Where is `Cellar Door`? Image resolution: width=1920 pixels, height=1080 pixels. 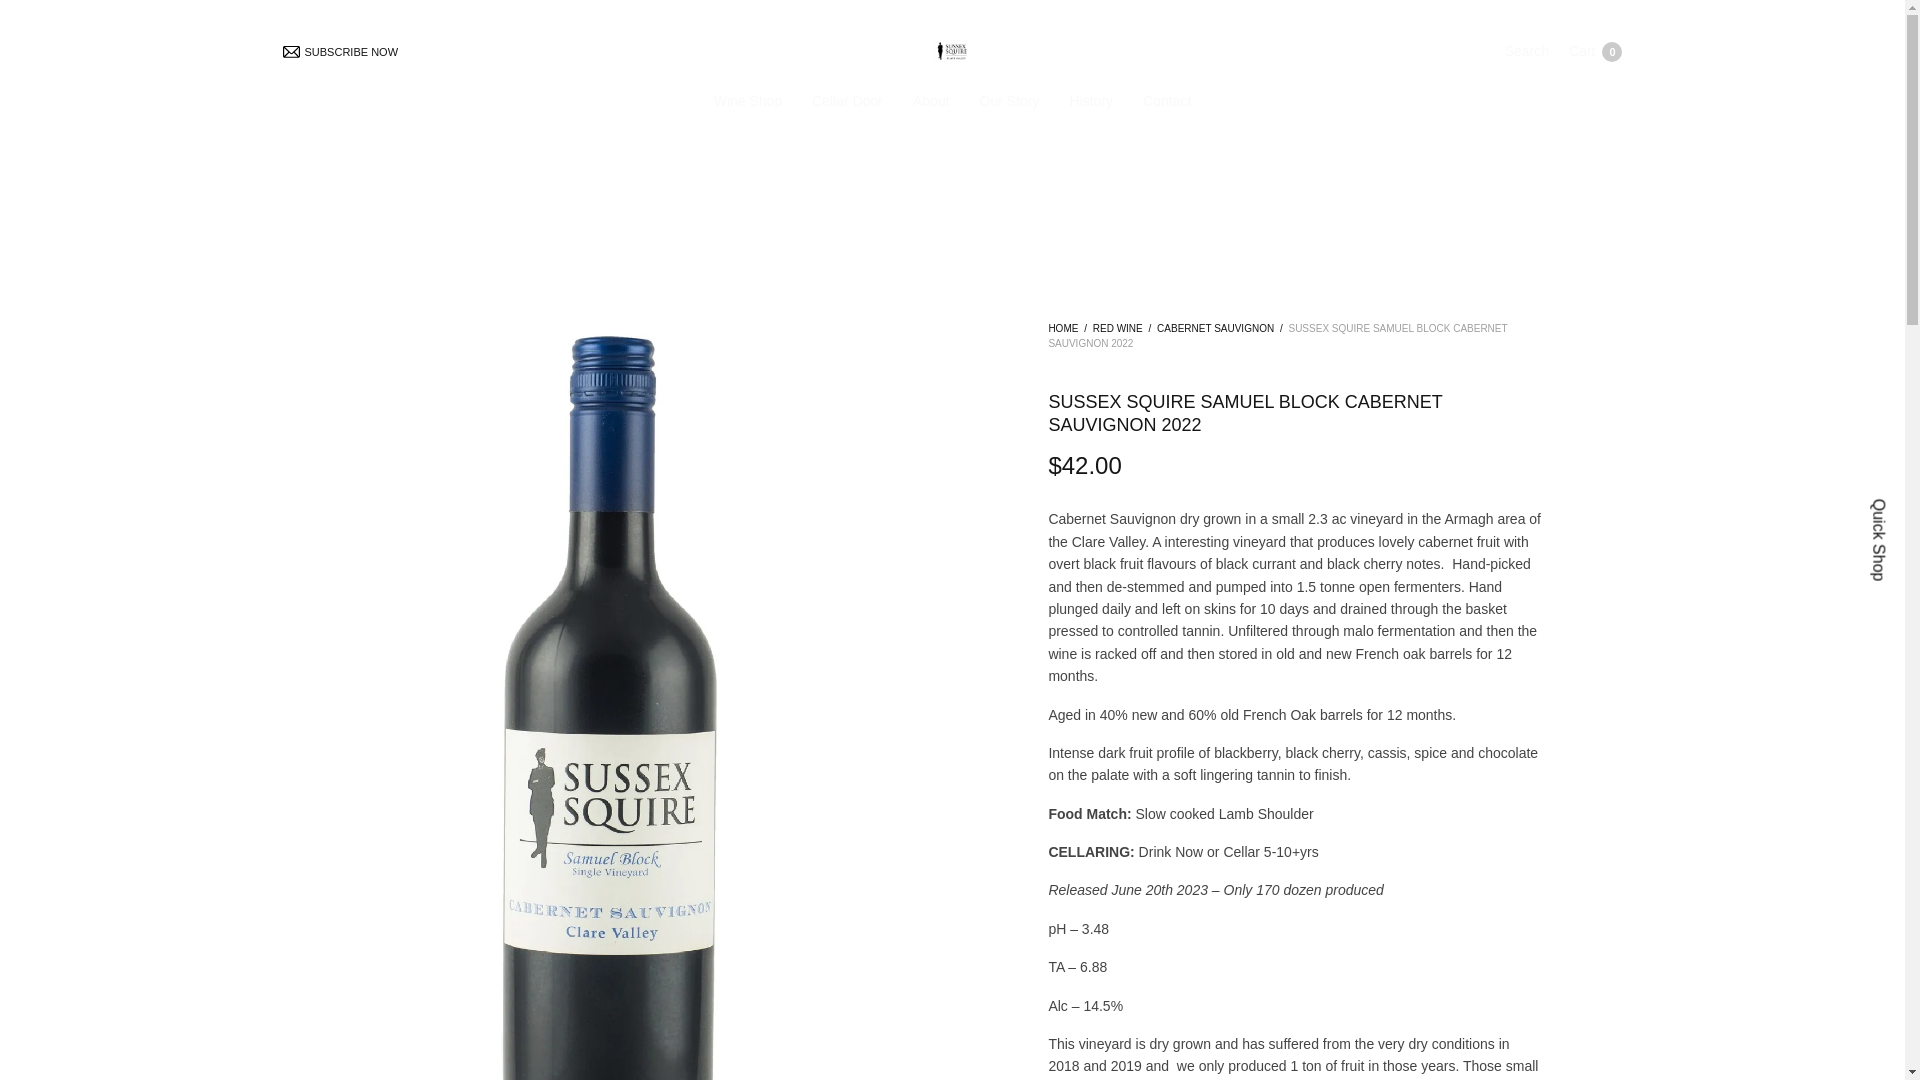 Cellar Door is located at coordinates (1010, 100).